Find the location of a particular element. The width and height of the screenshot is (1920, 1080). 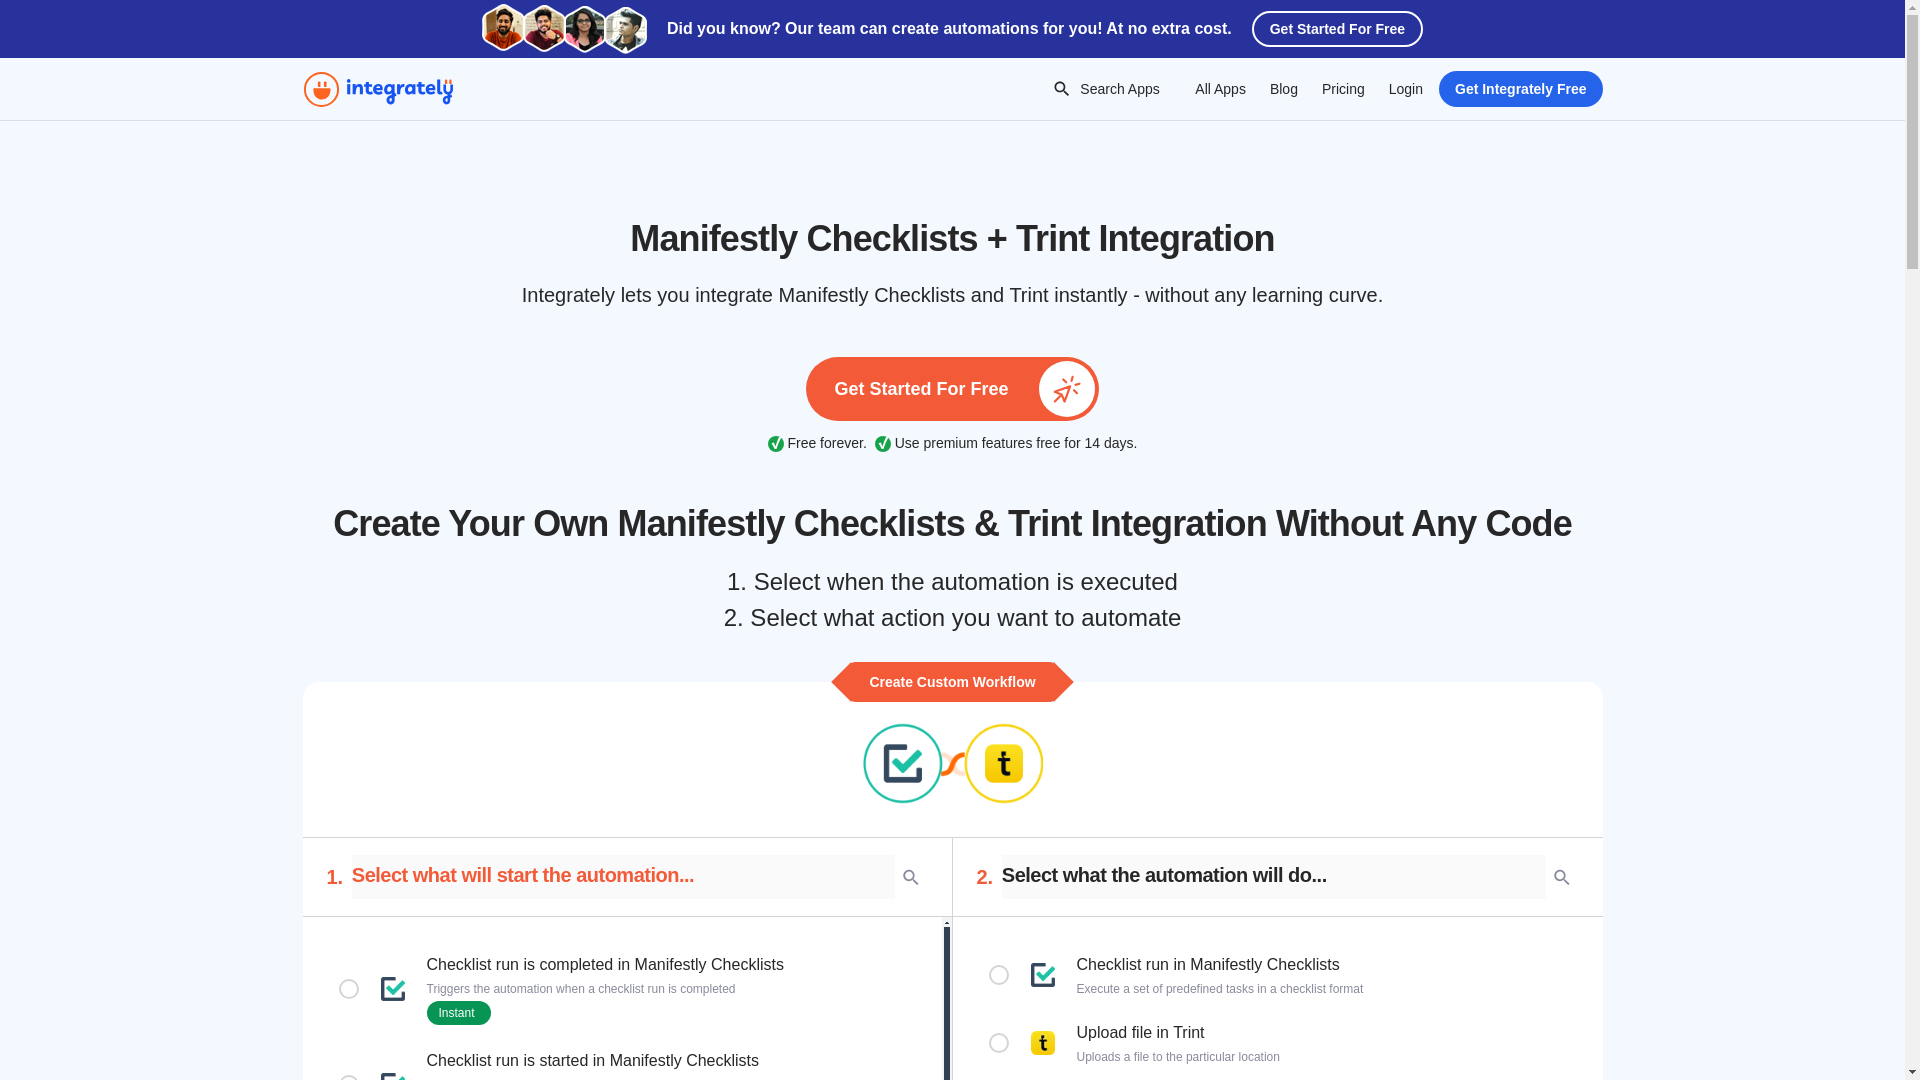

Get Started For Free is located at coordinates (952, 389).